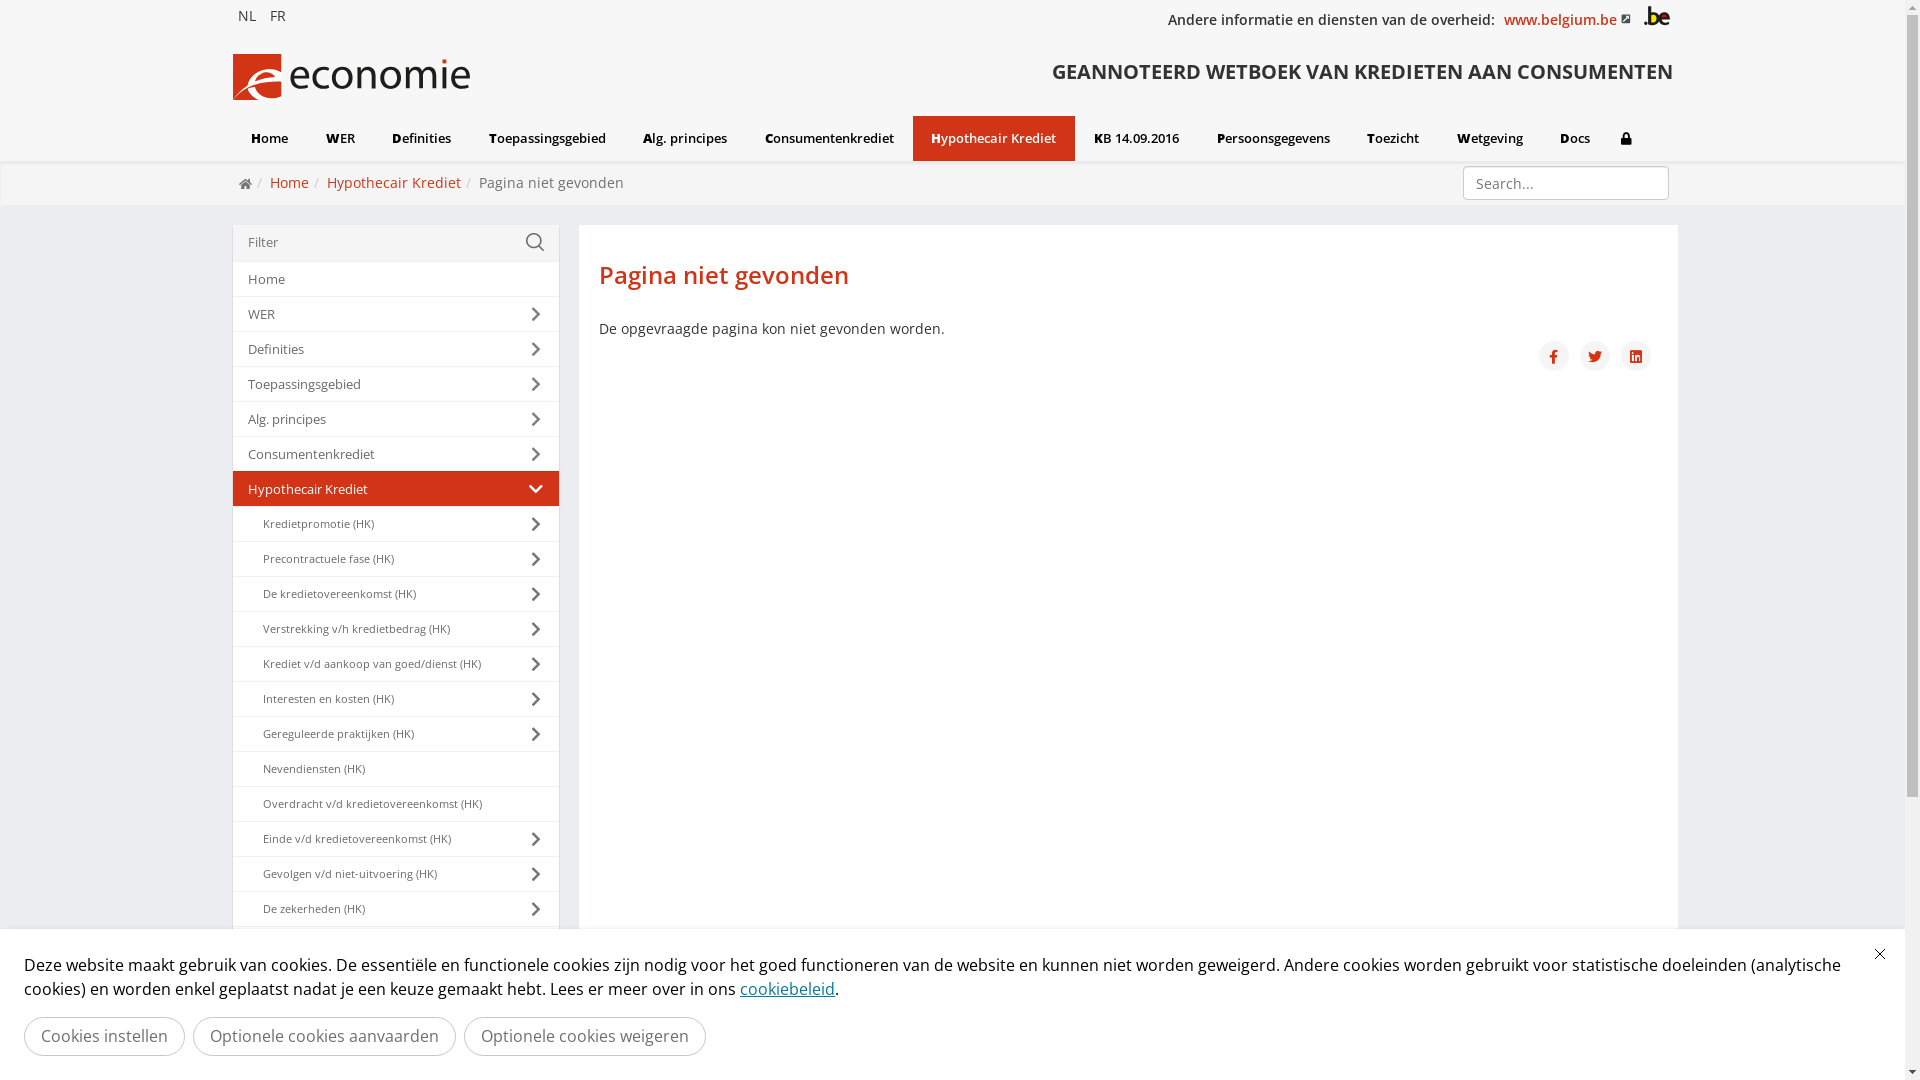  Describe the element at coordinates (585, 1036) in the screenshot. I see `Optionele cookies weigeren` at that location.